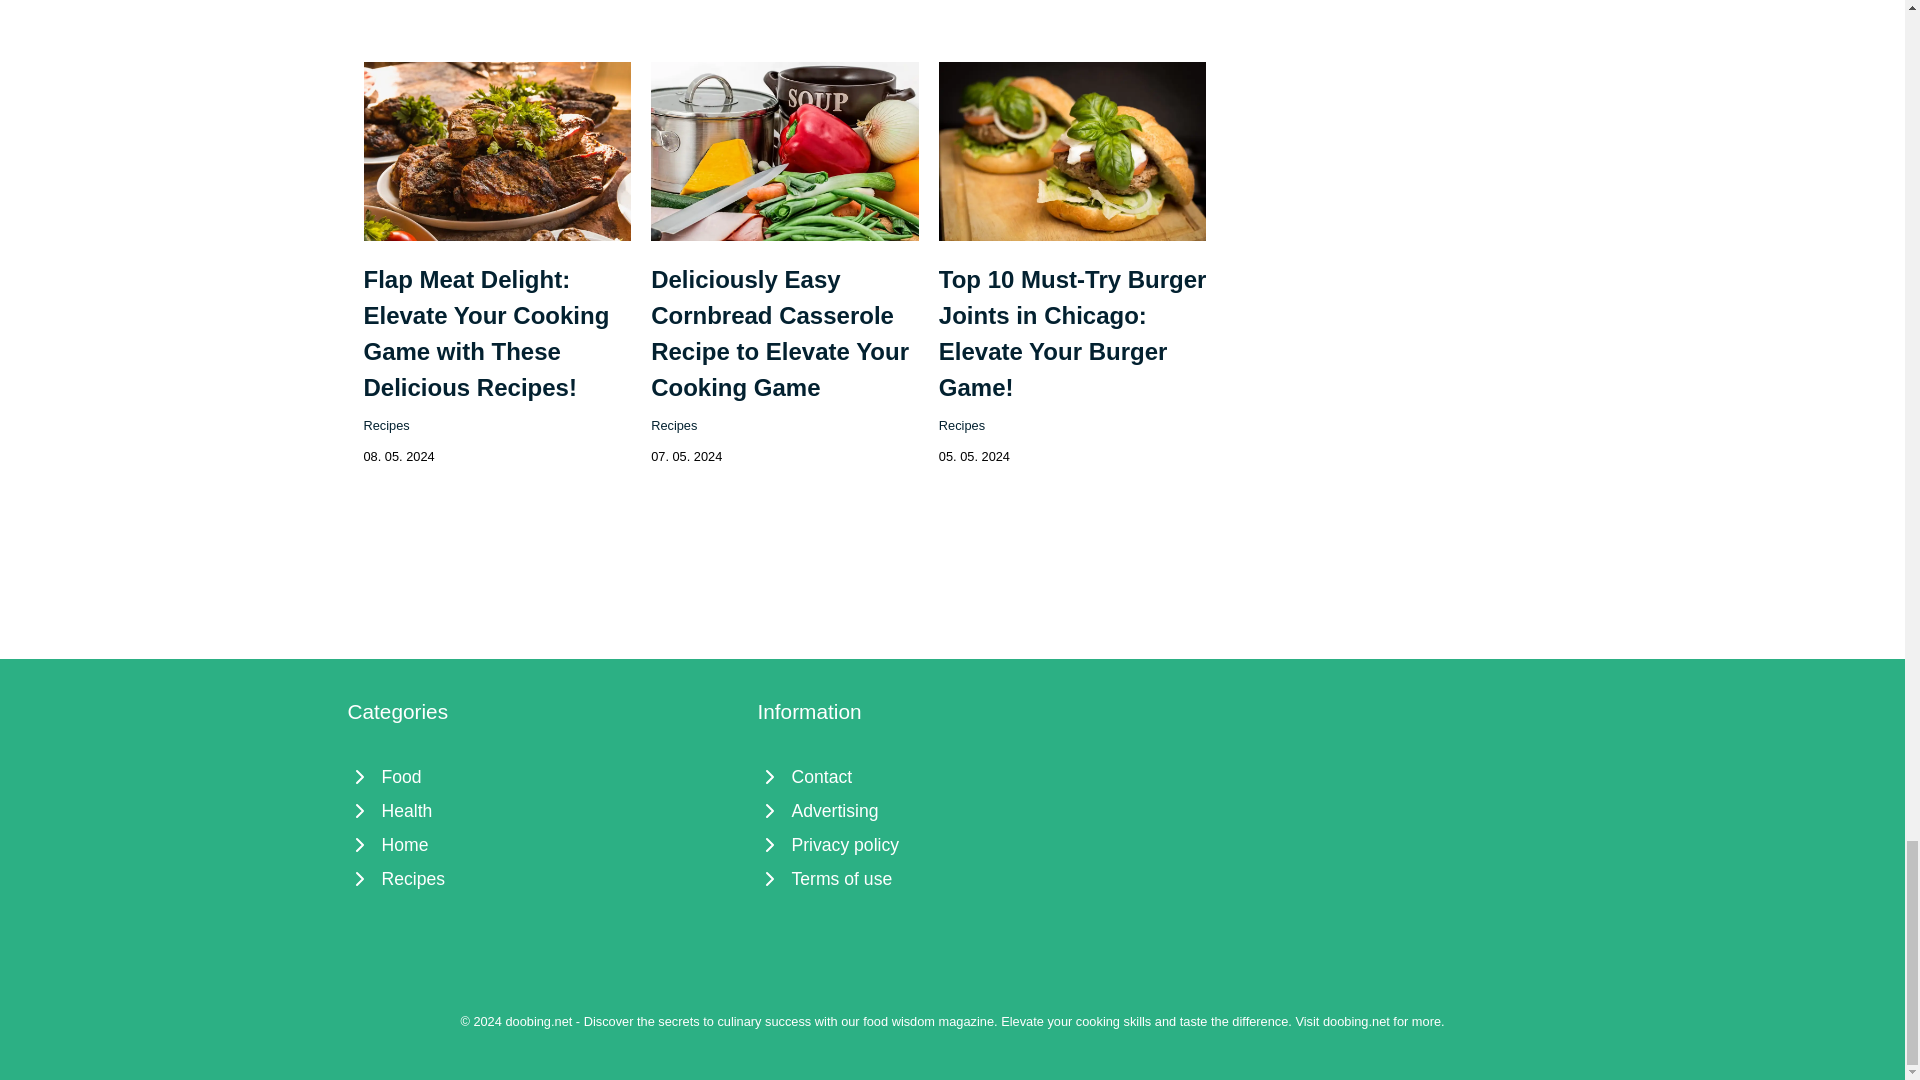 This screenshot has width=1920, height=1080. What do you see at coordinates (673, 425) in the screenshot?
I see `Recipes` at bounding box center [673, 425].